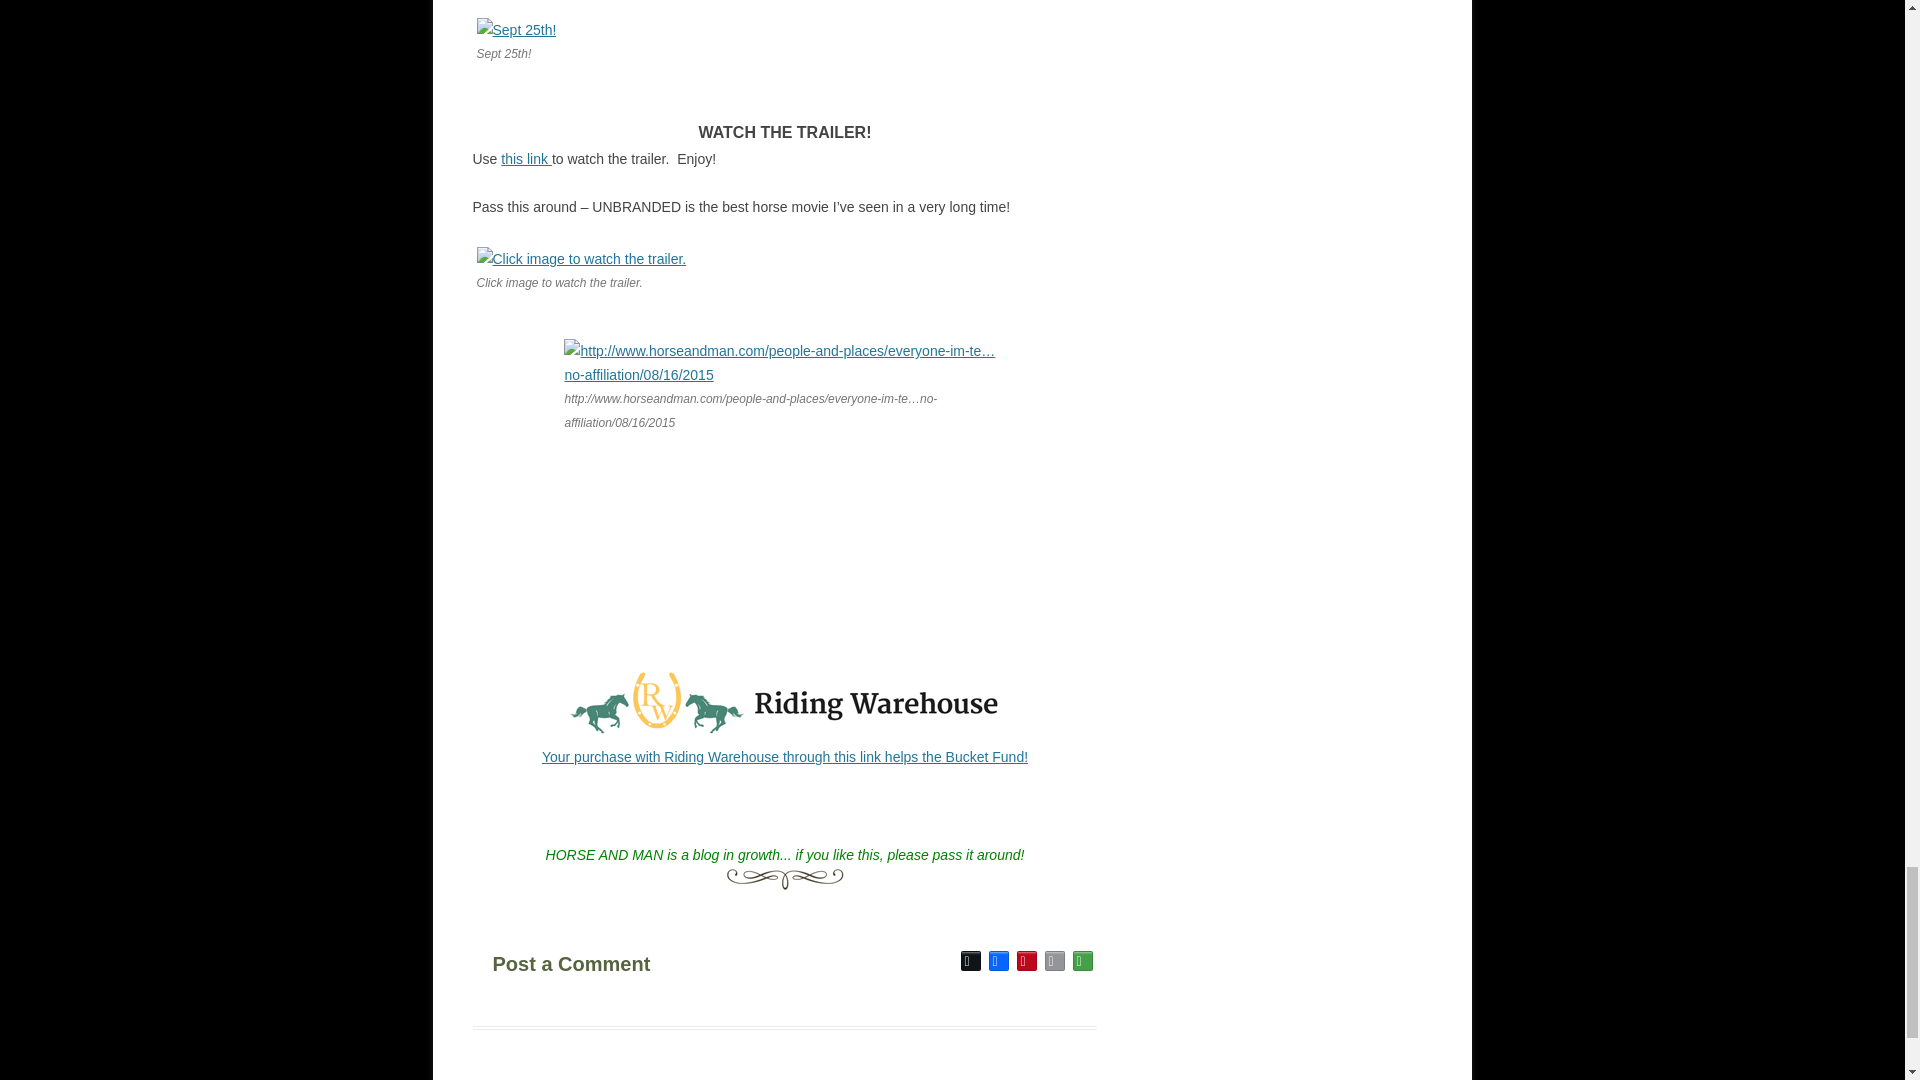 The width and height of the screenshot is (1920, 1080). Describe the element at coordinates (784, 756) in the screenshot. I see `Help The Bucket Fund with your purchase!` at that location.